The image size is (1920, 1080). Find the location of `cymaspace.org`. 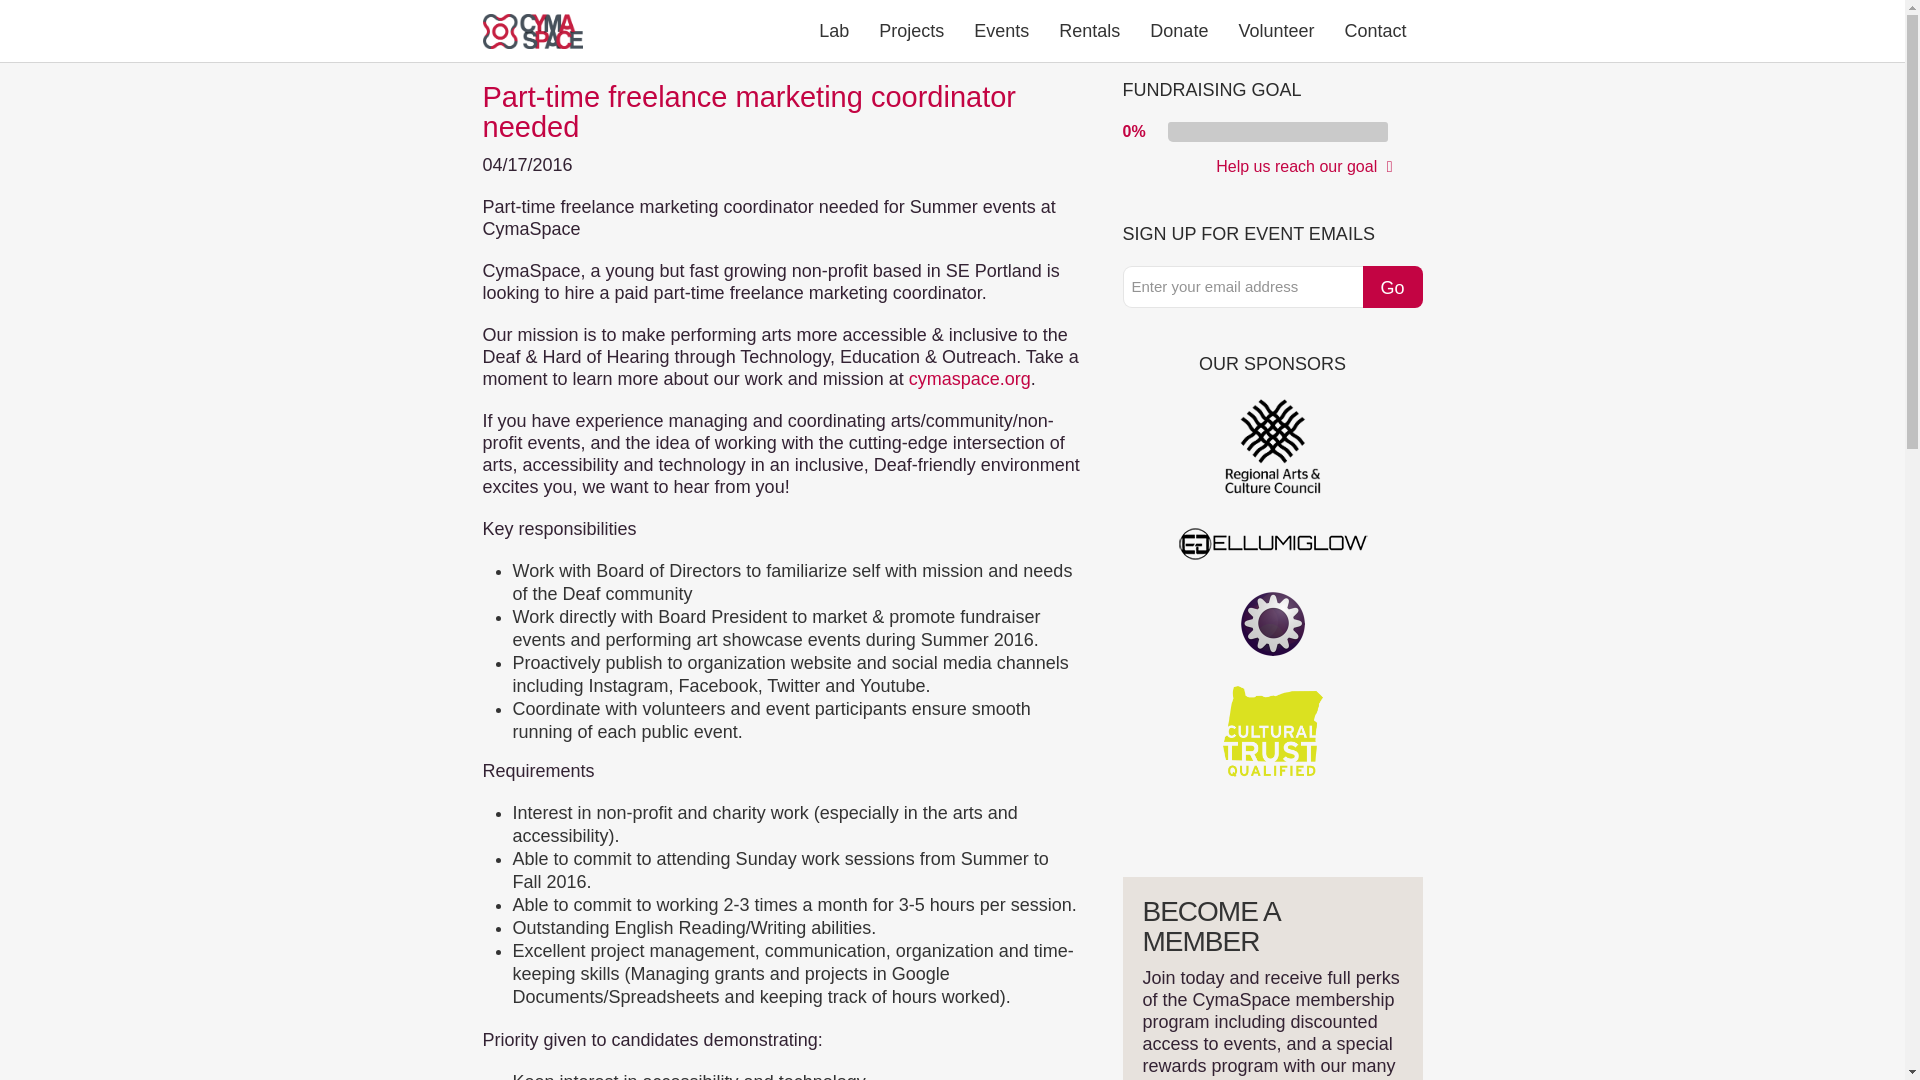

cymaspace.org is located at coordinates (970, 378).